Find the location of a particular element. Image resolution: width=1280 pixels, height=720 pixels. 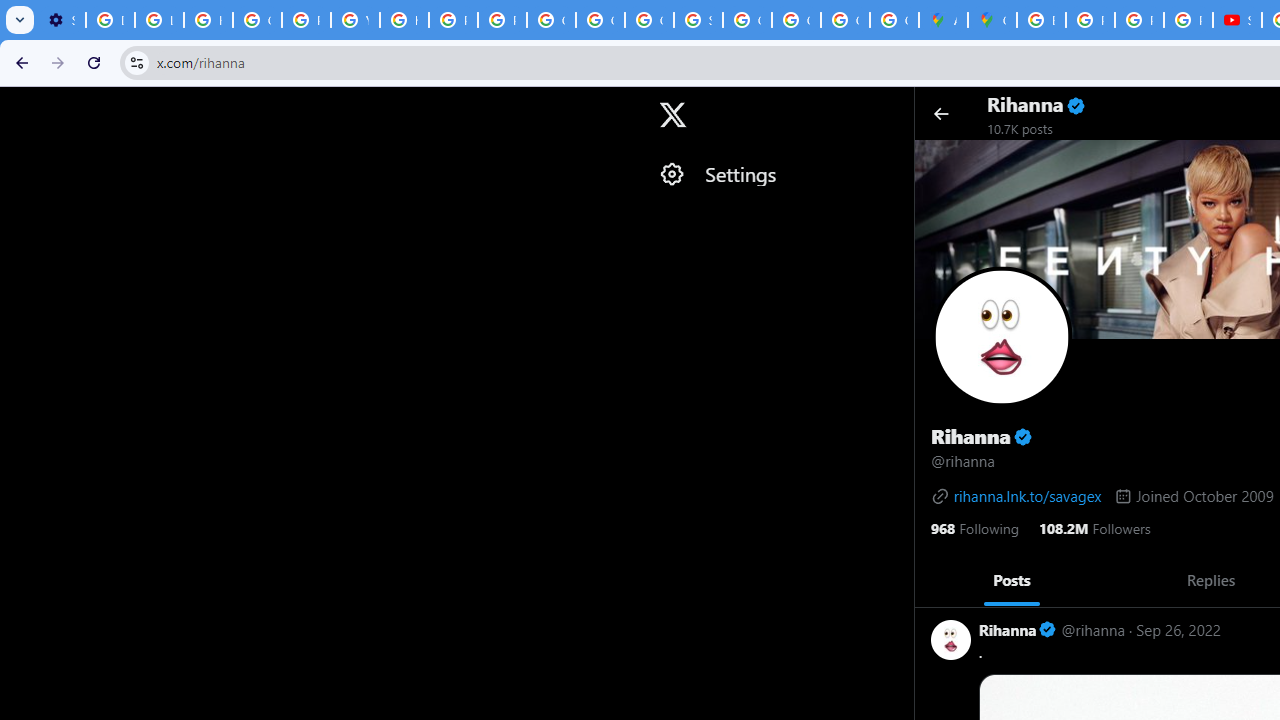

Skip to trending is located at coordinates (18, 105).